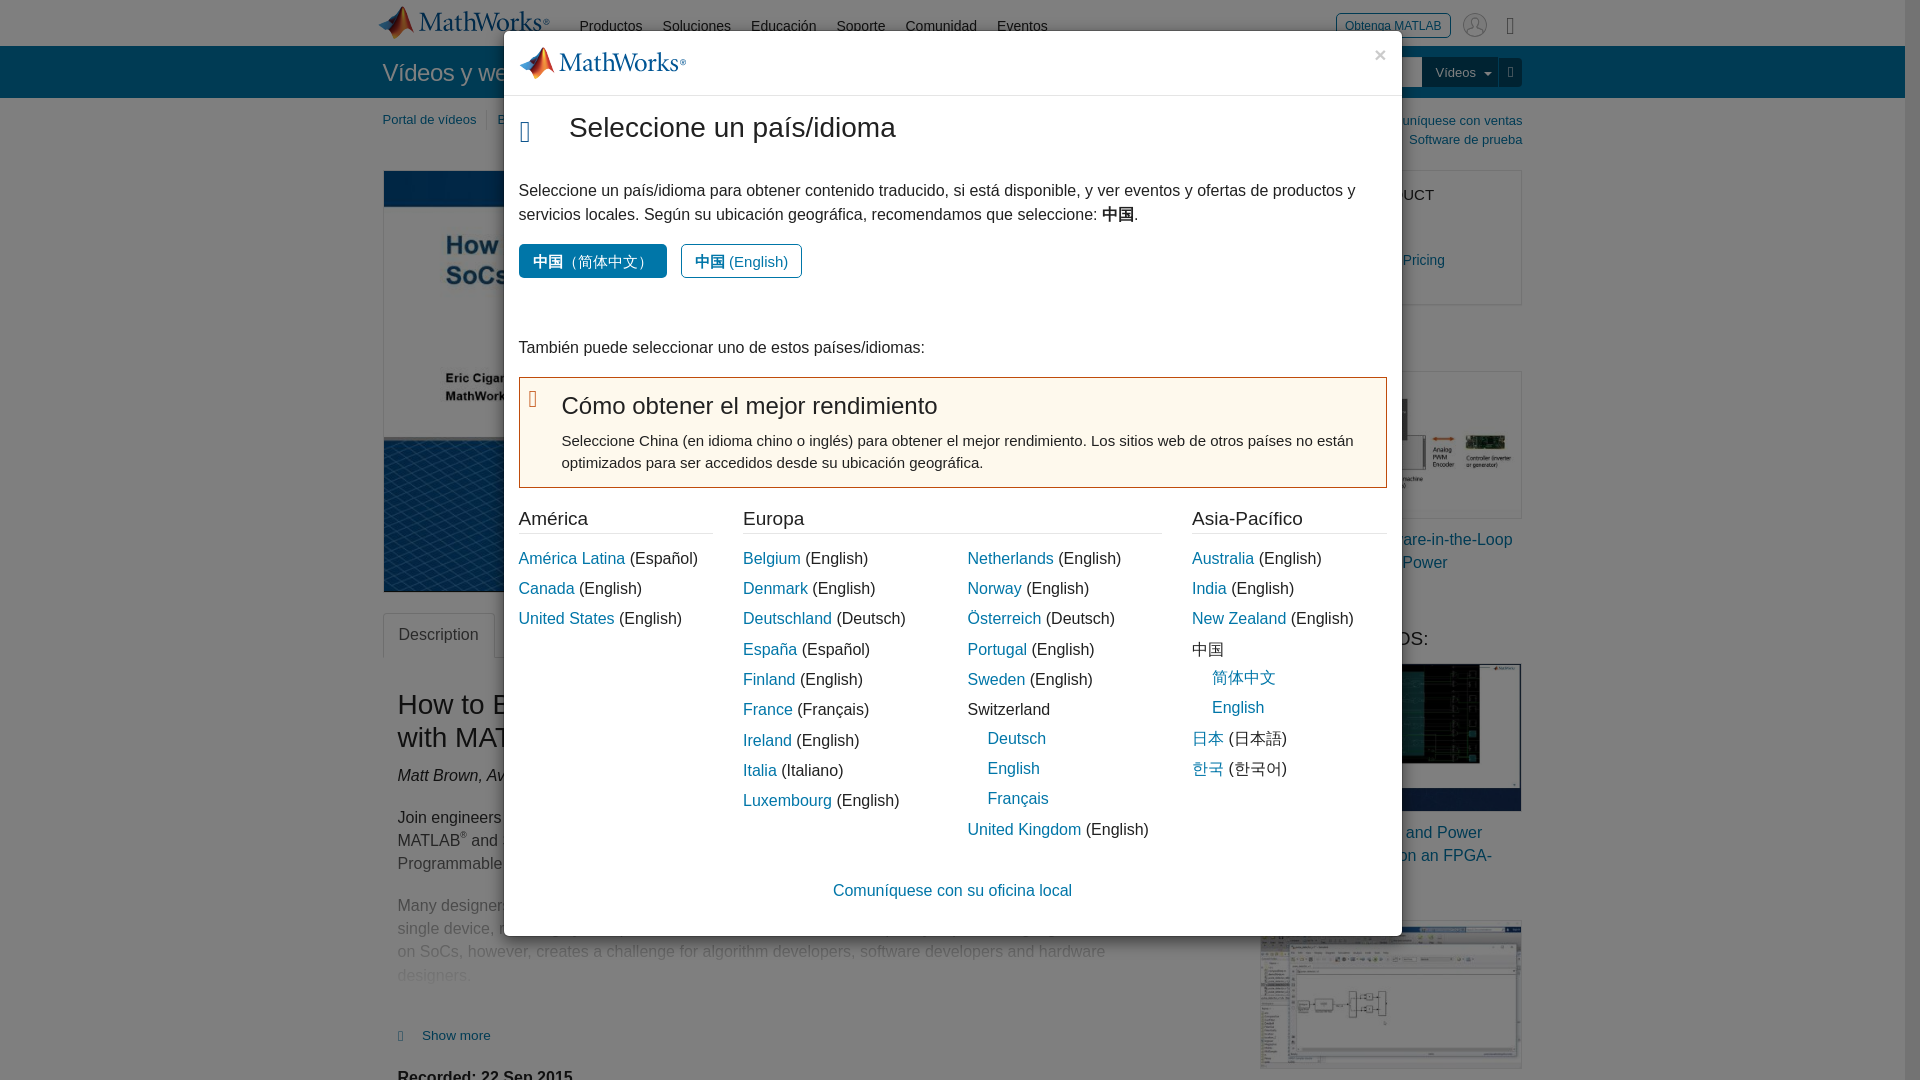 Image resolution: width=1920 pixels, height=1080 pixels. I want to click on Obtenga MATLAB, so click(1394, 24).